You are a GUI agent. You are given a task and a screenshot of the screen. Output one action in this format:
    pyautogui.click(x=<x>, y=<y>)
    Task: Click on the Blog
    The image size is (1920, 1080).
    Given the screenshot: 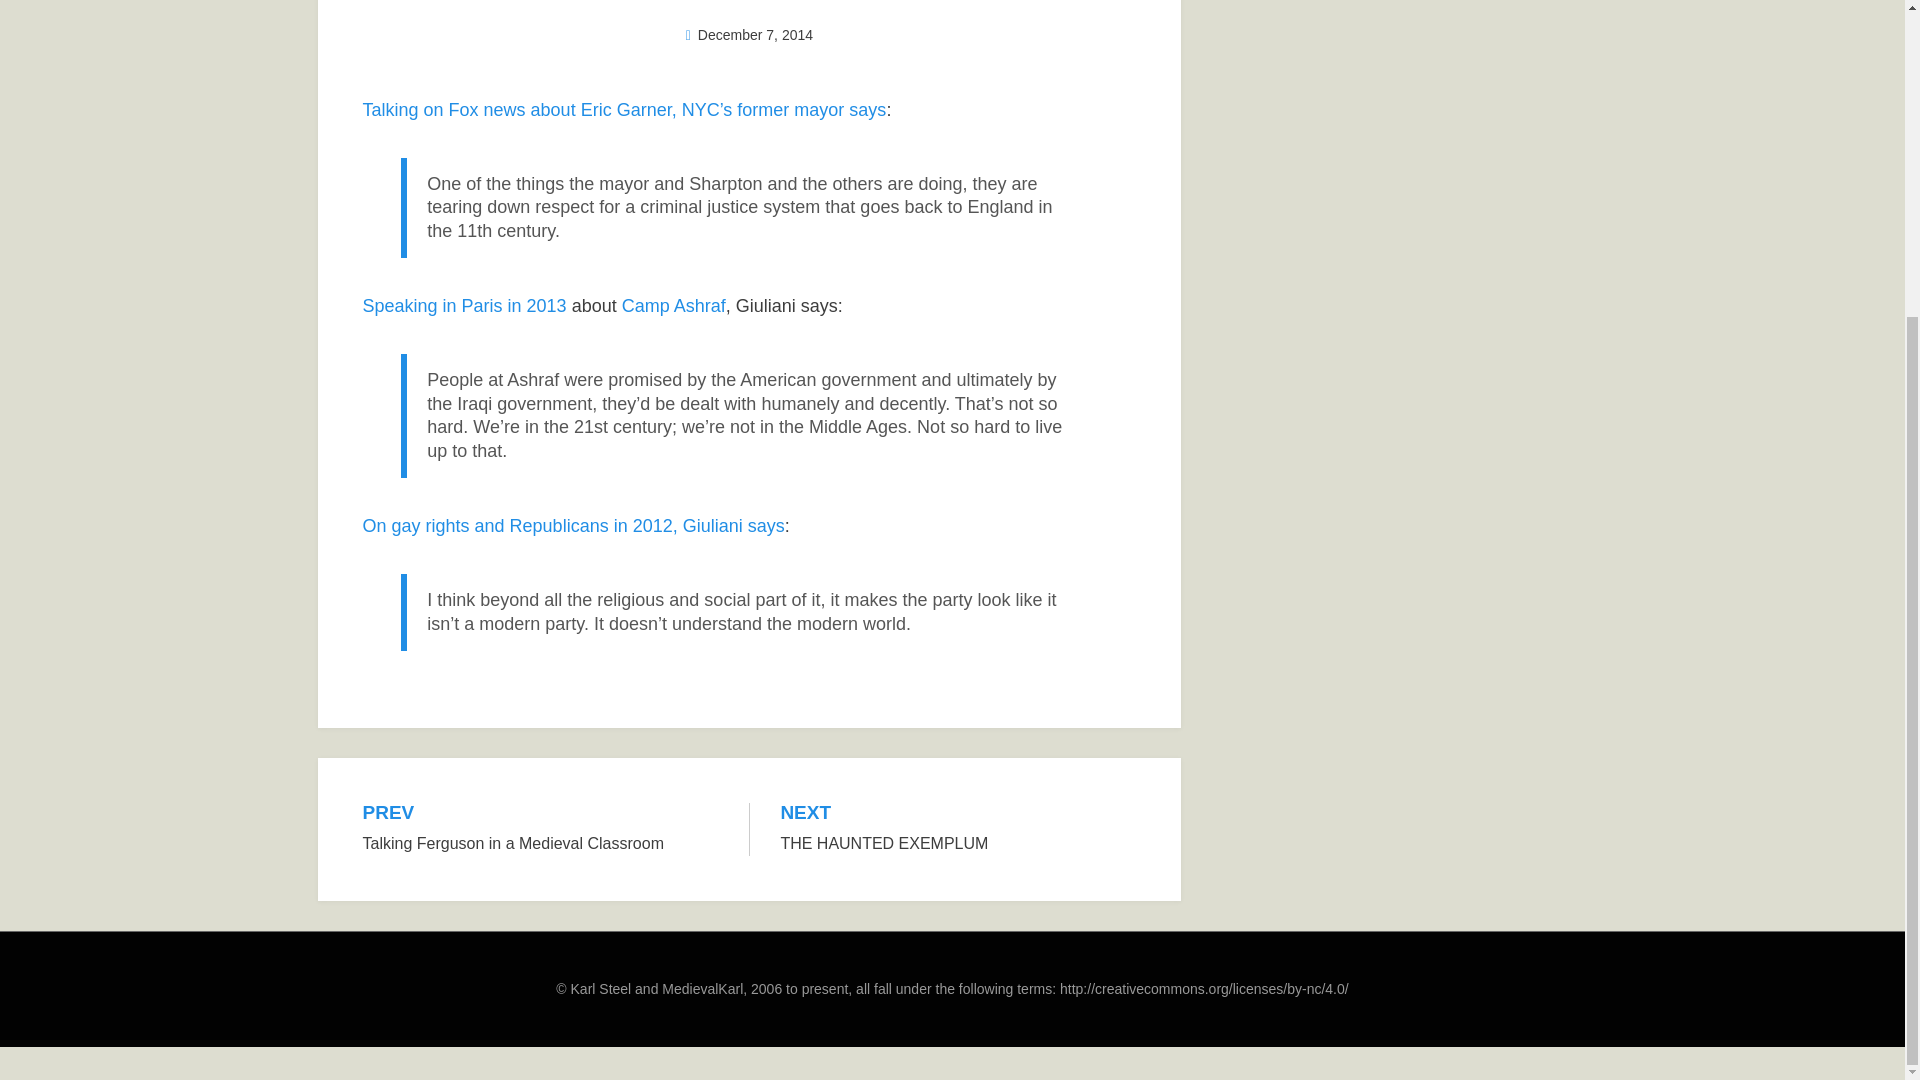 What is the action you would take?
    pyautogui.click(x=438, y=694)
    